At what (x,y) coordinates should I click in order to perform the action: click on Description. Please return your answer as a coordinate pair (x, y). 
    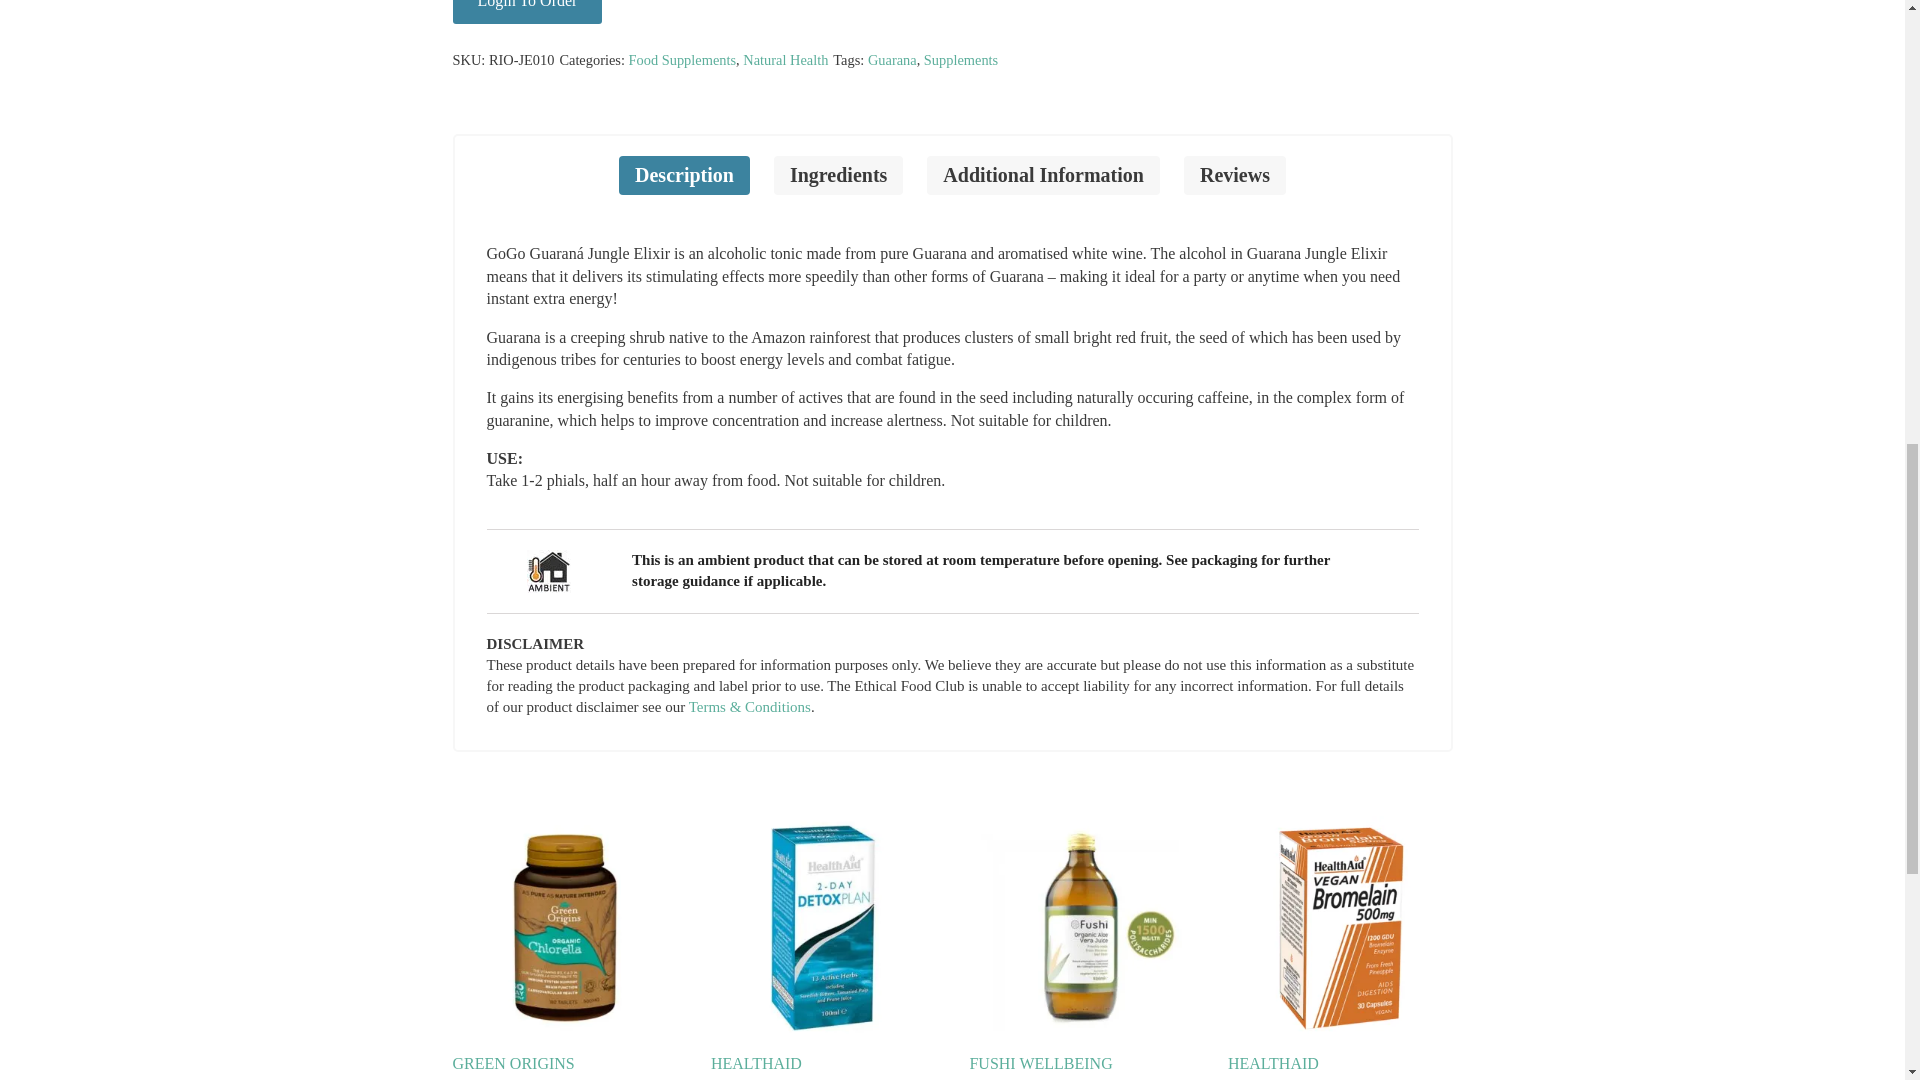
    Looking at the image, I should click on (684, 175).